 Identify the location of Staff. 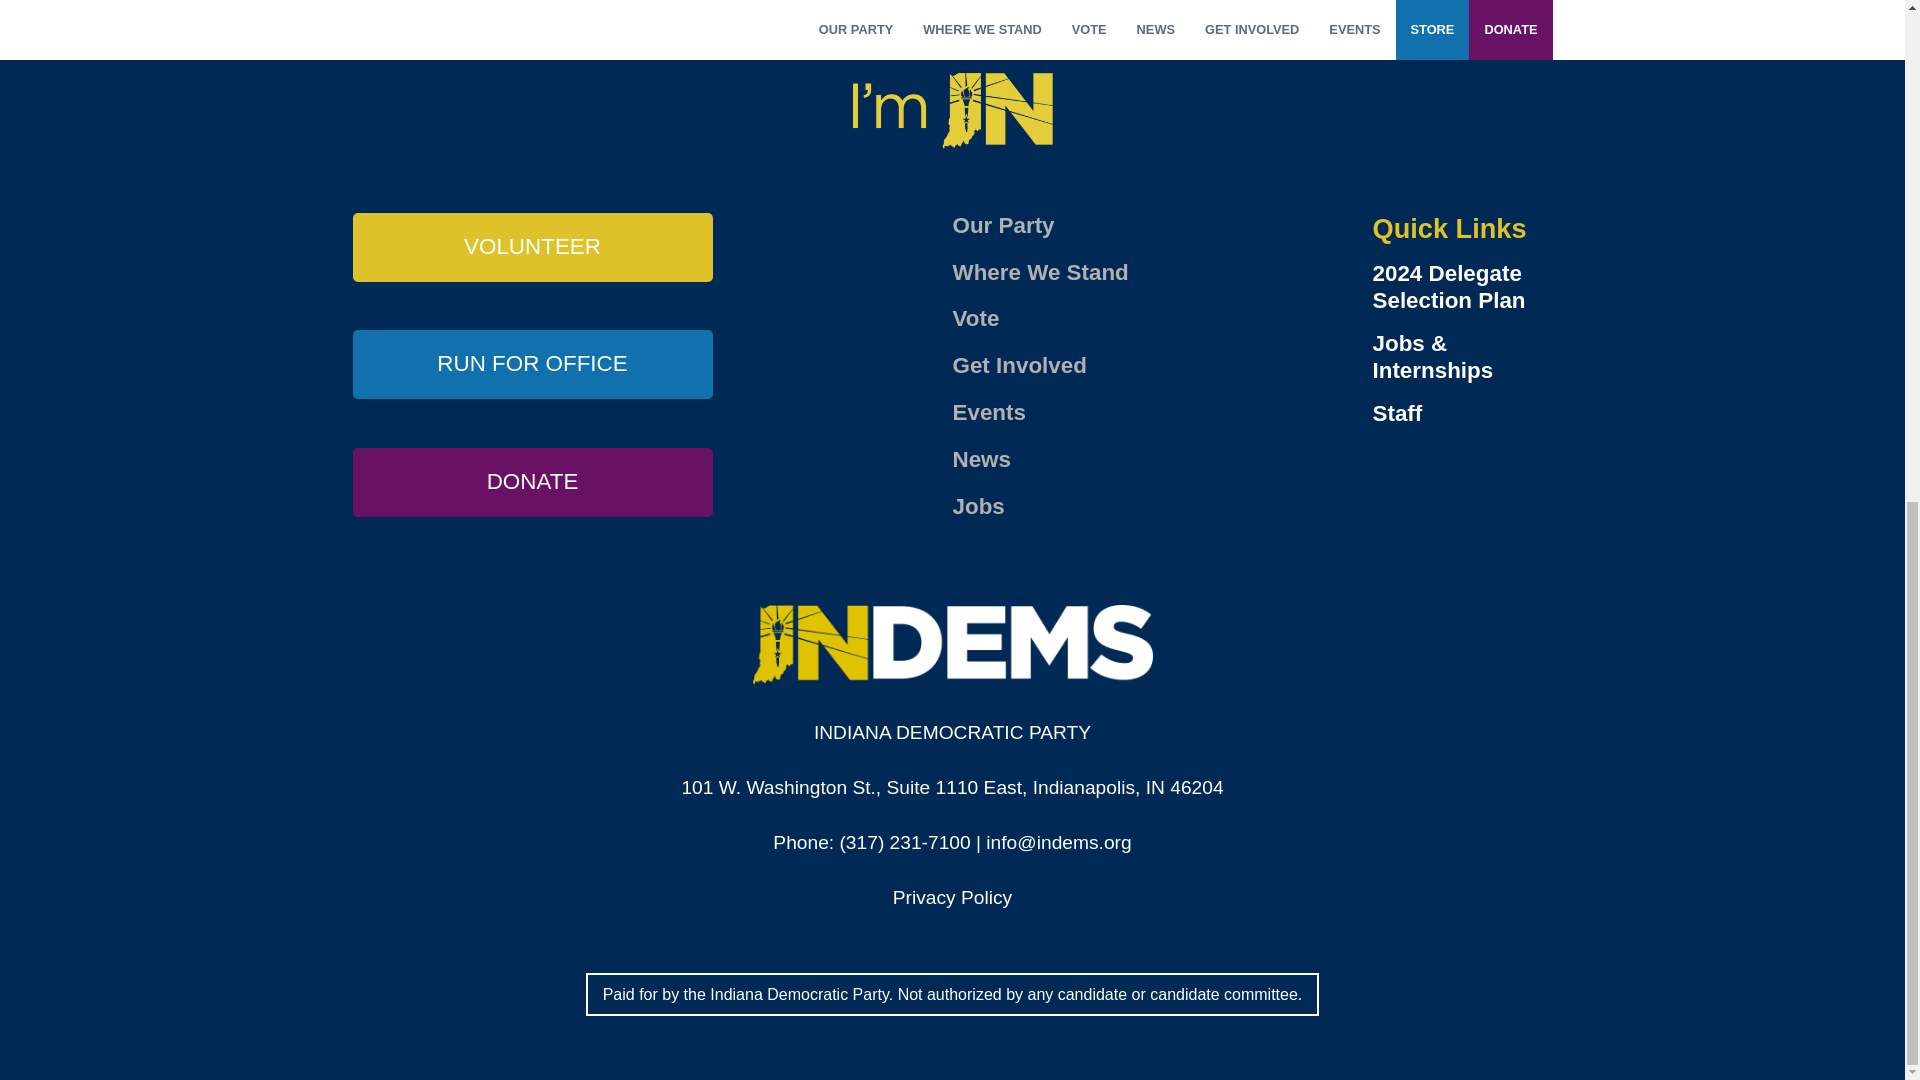
(1462, 414).